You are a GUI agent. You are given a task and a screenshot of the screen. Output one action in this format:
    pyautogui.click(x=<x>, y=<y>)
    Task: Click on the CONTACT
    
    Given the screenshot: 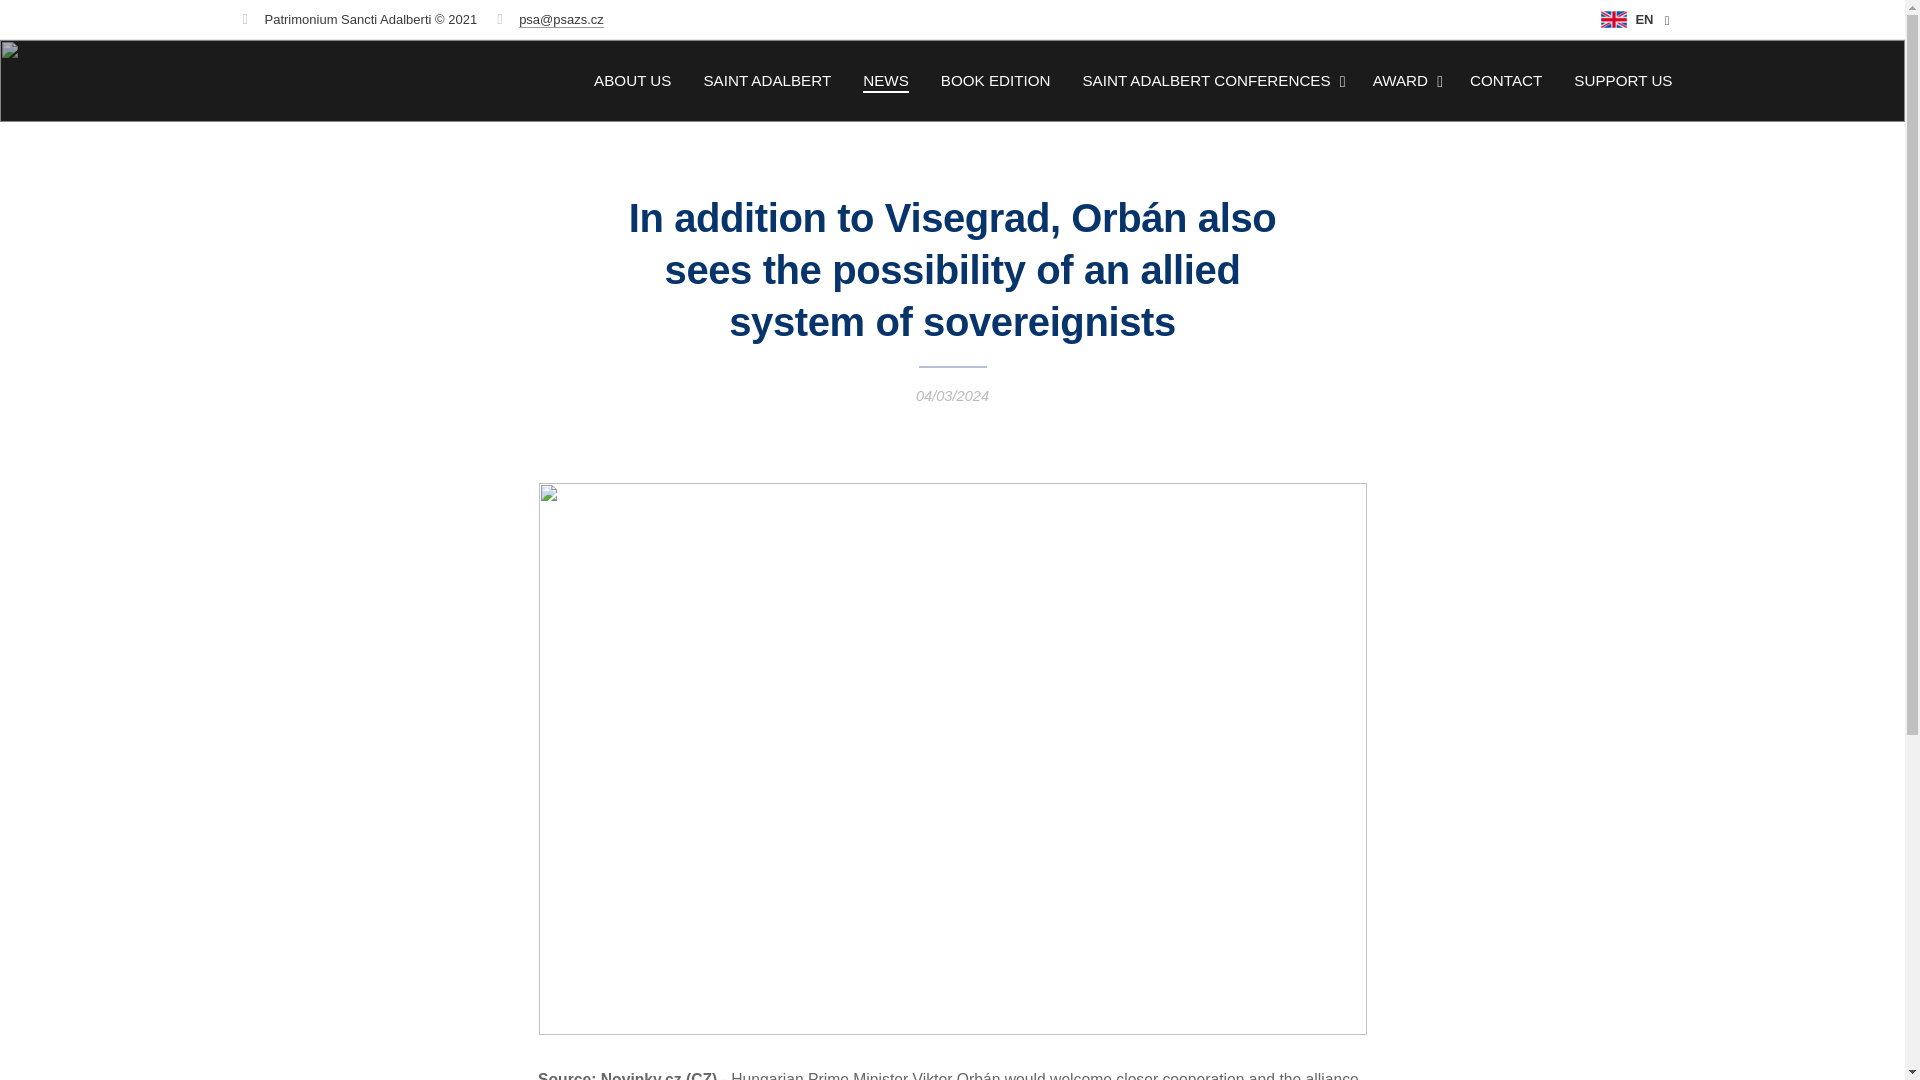 What is the action you would take?
    pyautogui.click(x=1505, y=80)
    